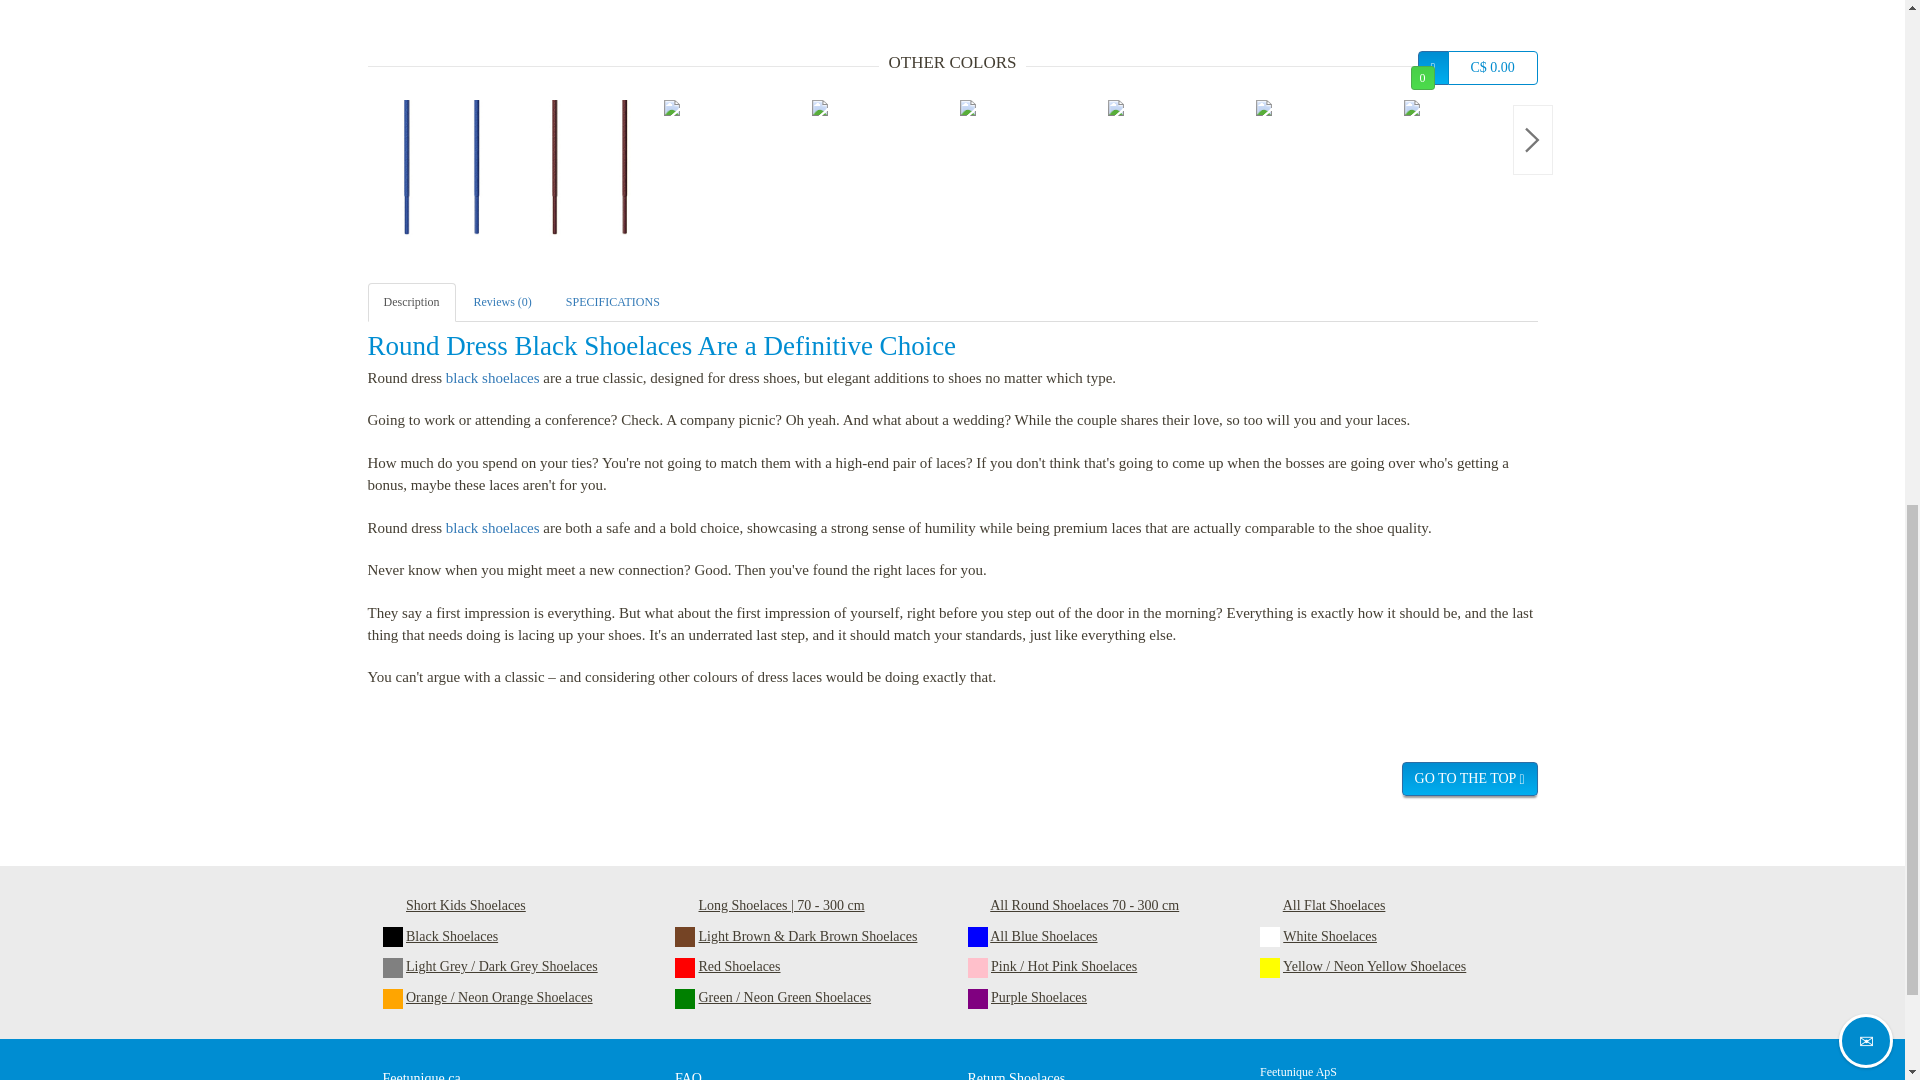 The image size is (1920, 1080). Describe the element at coordinates (590, 174) in the screenshot. I see `Round dress brown shoelaces` at that location.